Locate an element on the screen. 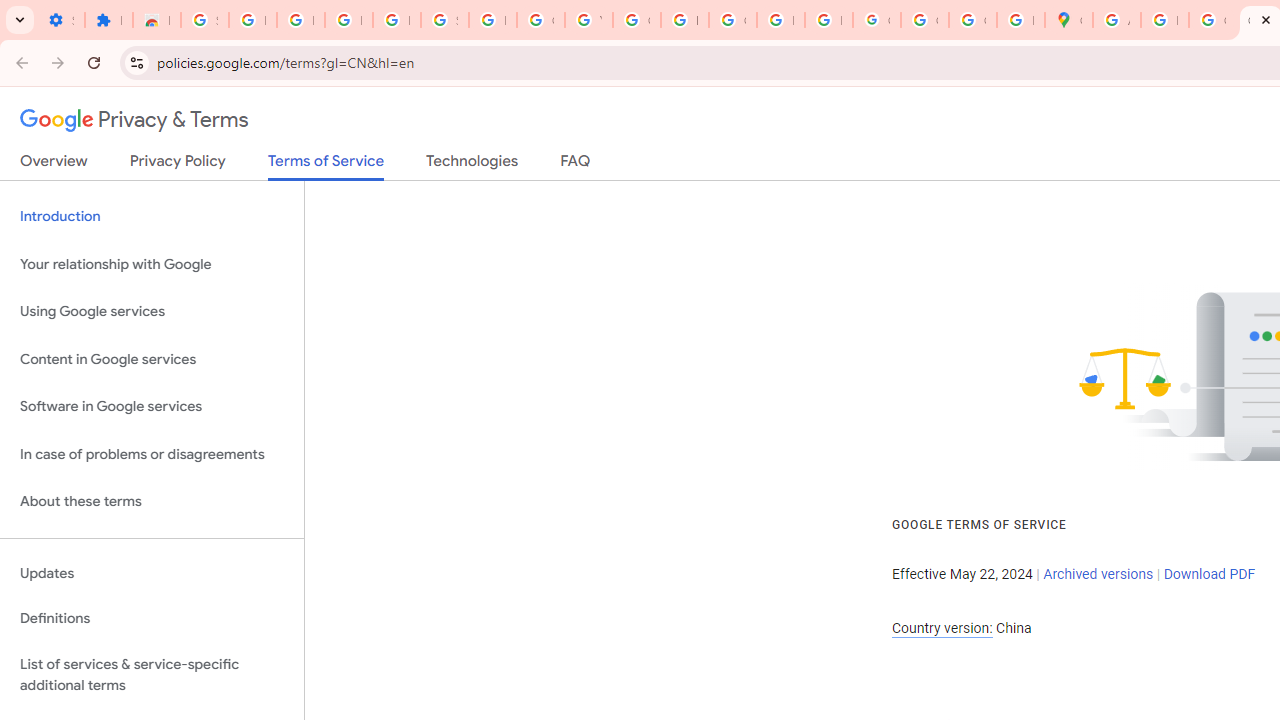 This screenshot has width=1280, height=720. Create your Google Account is located at coordinates (1212, 20).